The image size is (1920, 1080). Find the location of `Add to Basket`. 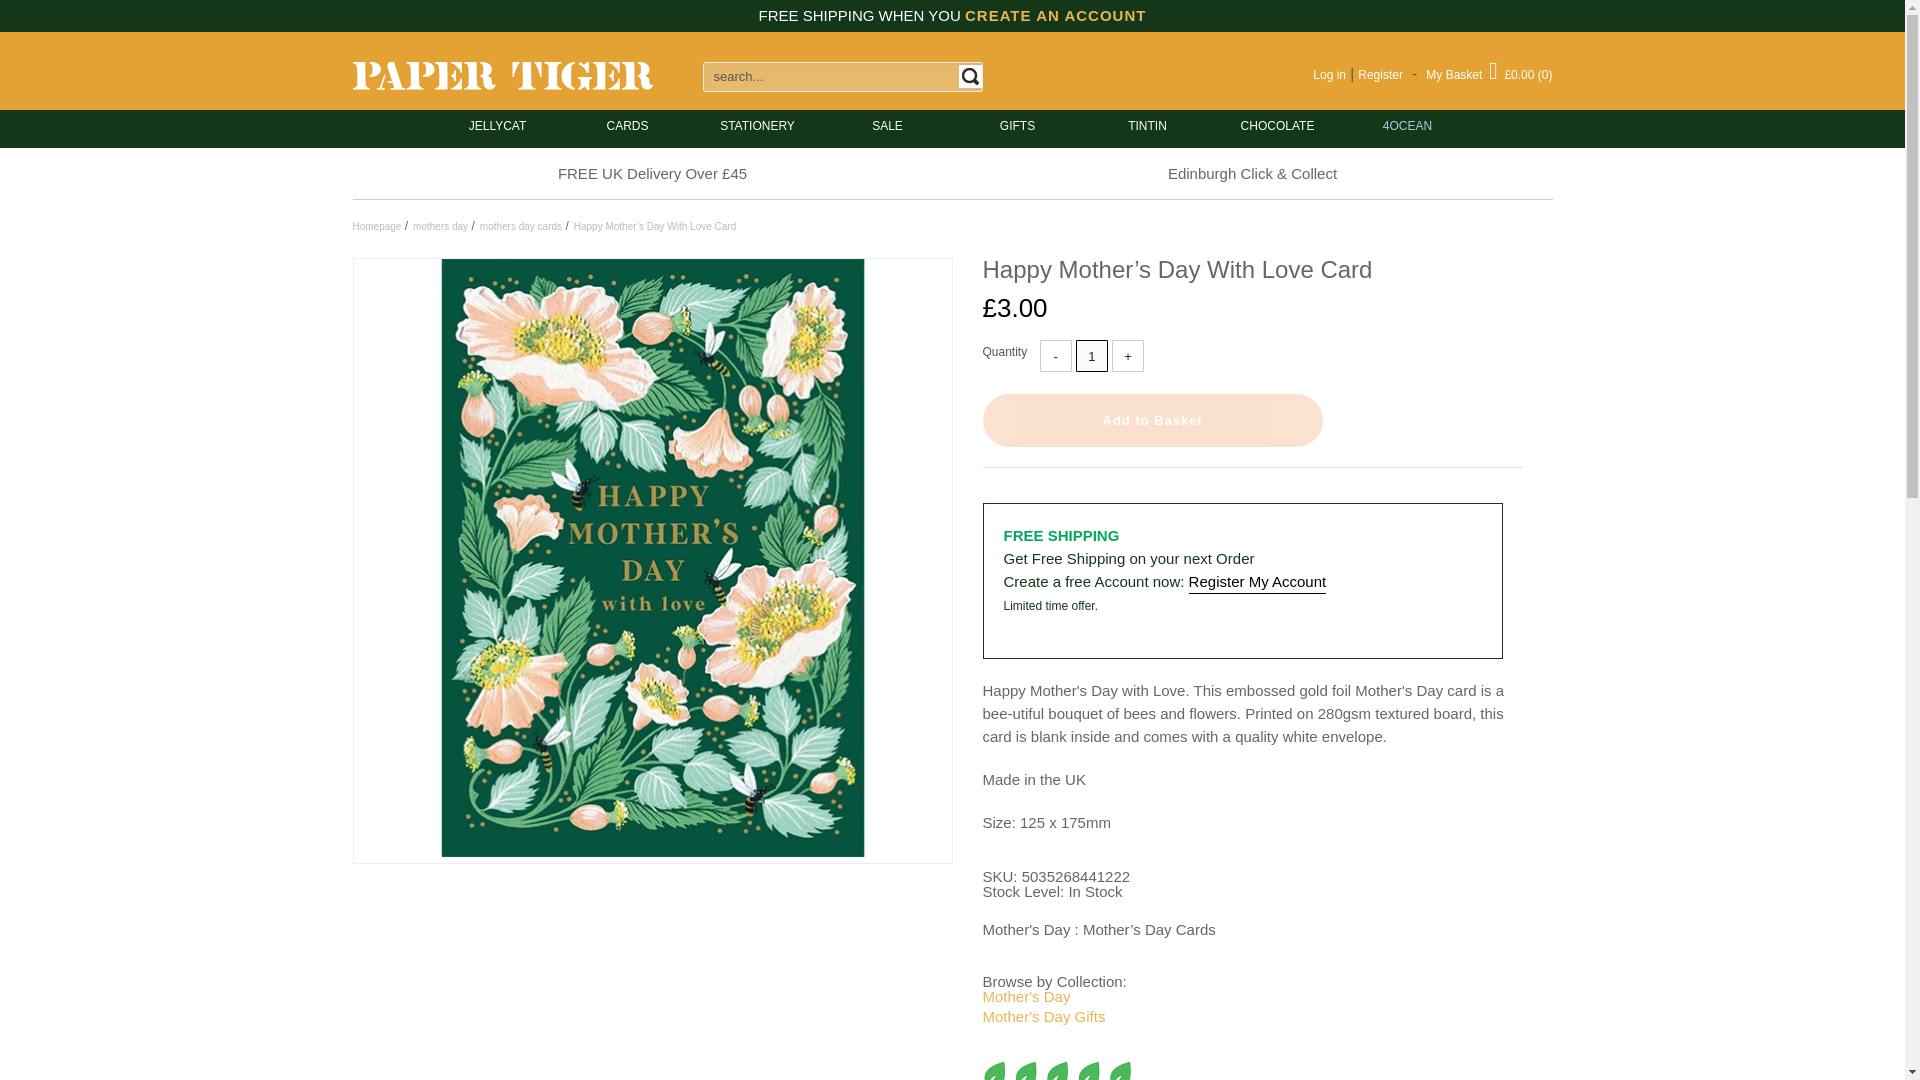

Add to Basket is located at coordinates (1152, 420).